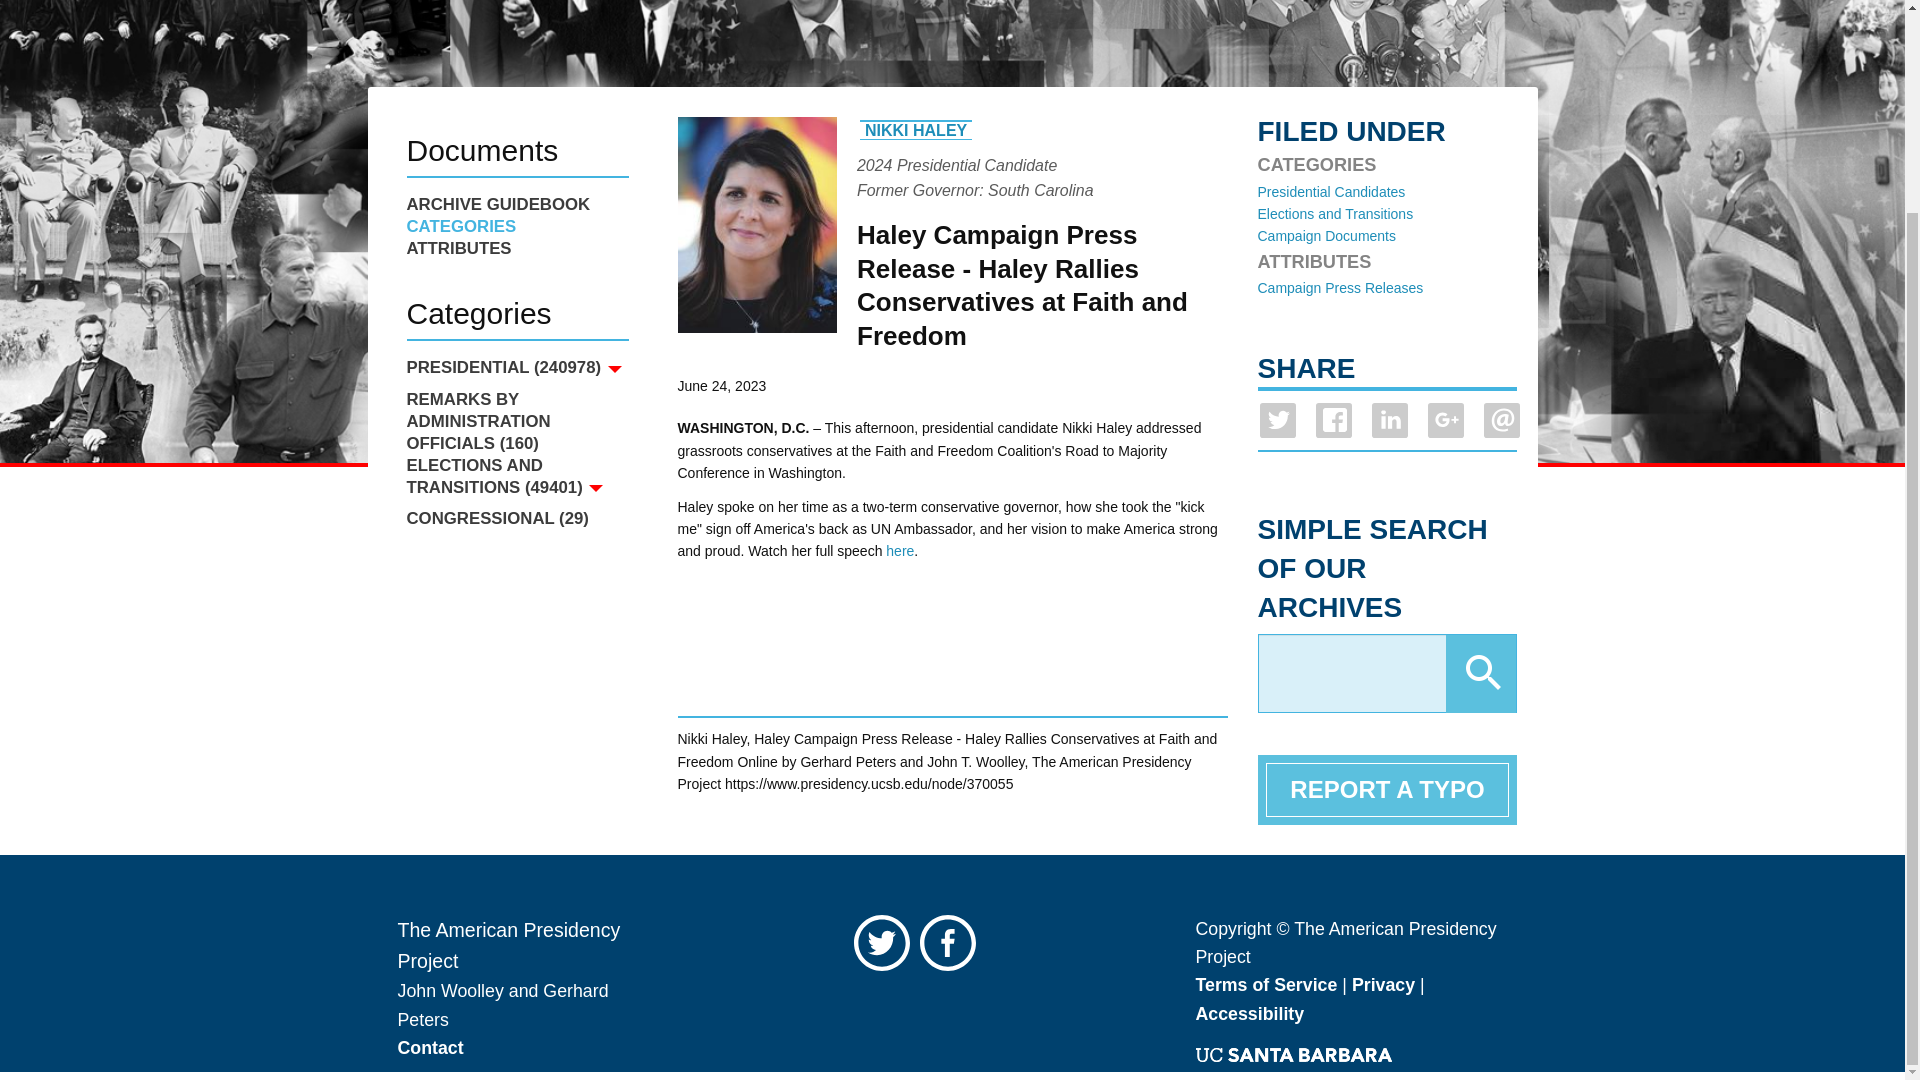 The height and width of the screenshot is (1080, 1920). I want to click on ATTRIBUTES, so click(516, 248).